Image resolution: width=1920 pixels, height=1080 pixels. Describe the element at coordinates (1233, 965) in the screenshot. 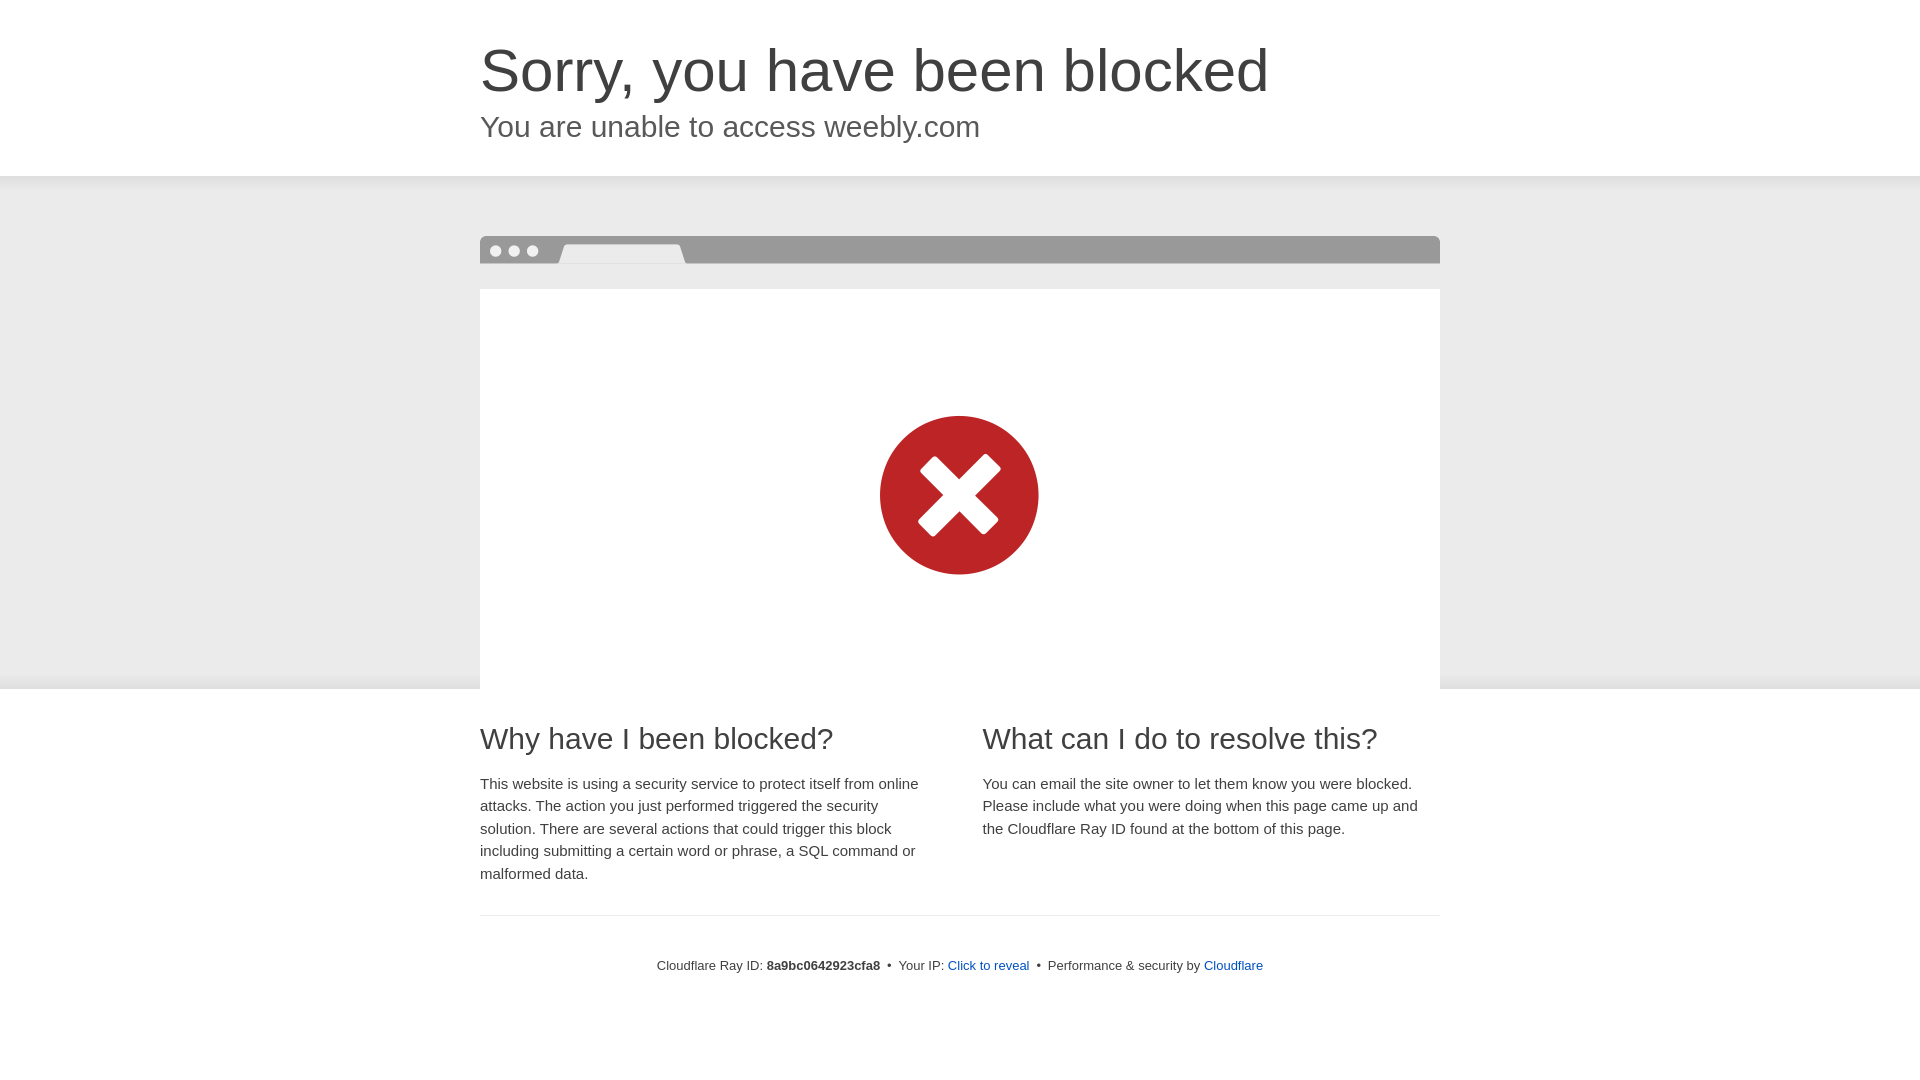

I see `Cloudflare` at that location.